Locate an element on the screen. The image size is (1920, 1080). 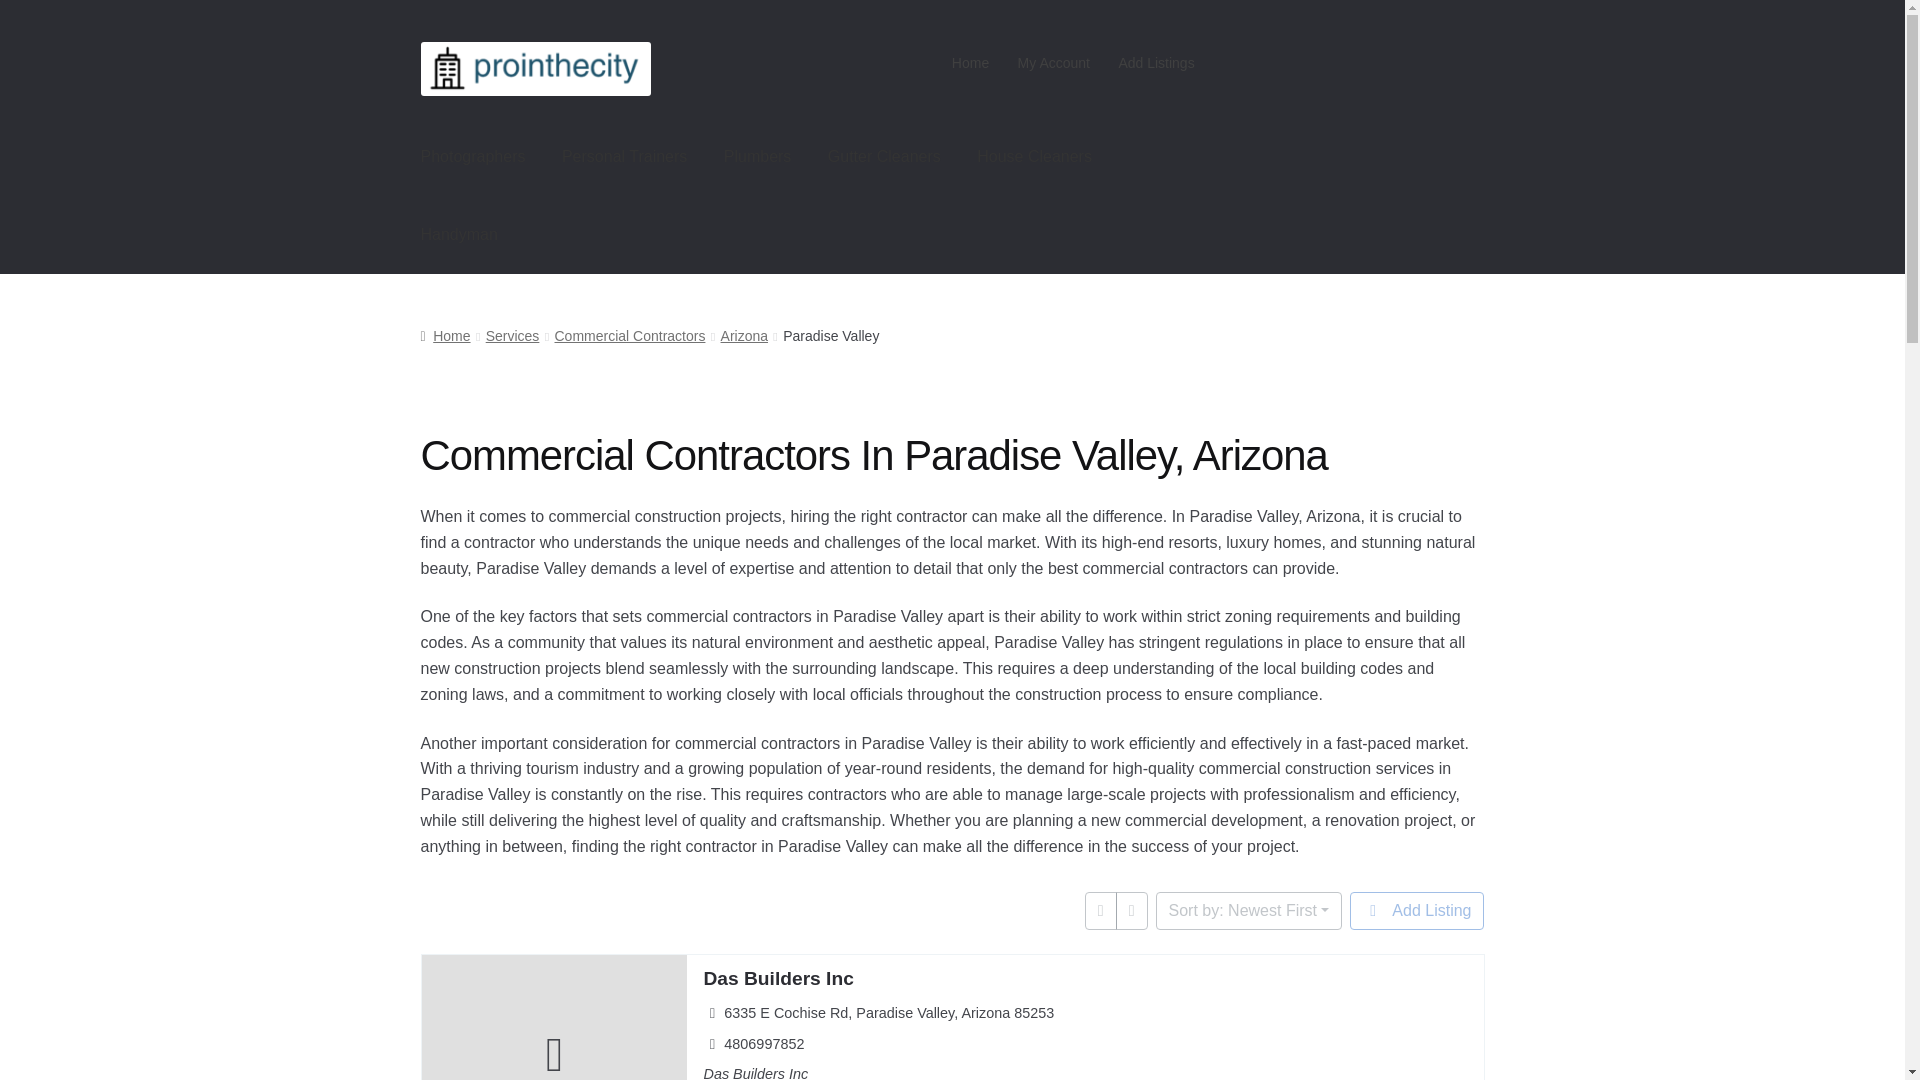
House Cleaners is located at coordinates (1034, 156).